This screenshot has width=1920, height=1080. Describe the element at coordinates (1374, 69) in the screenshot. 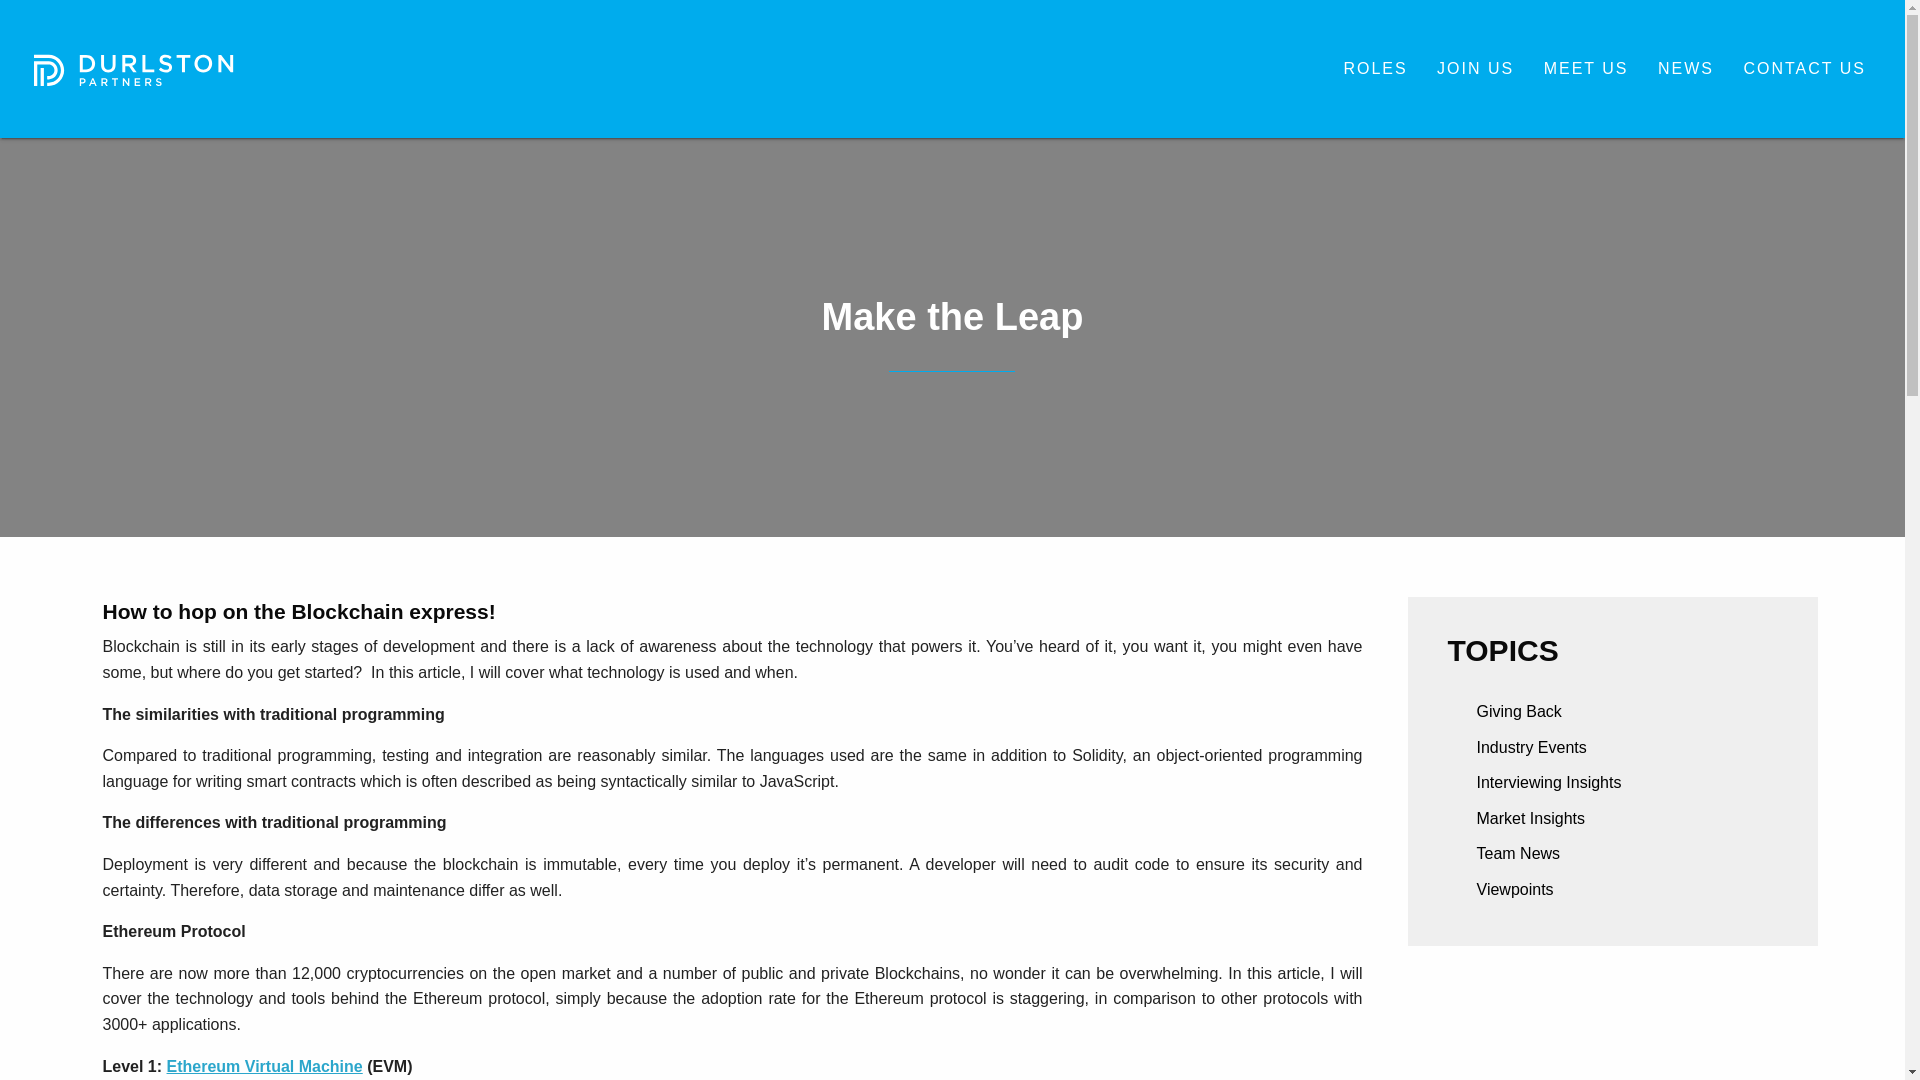

I see `ROLES` at that location.